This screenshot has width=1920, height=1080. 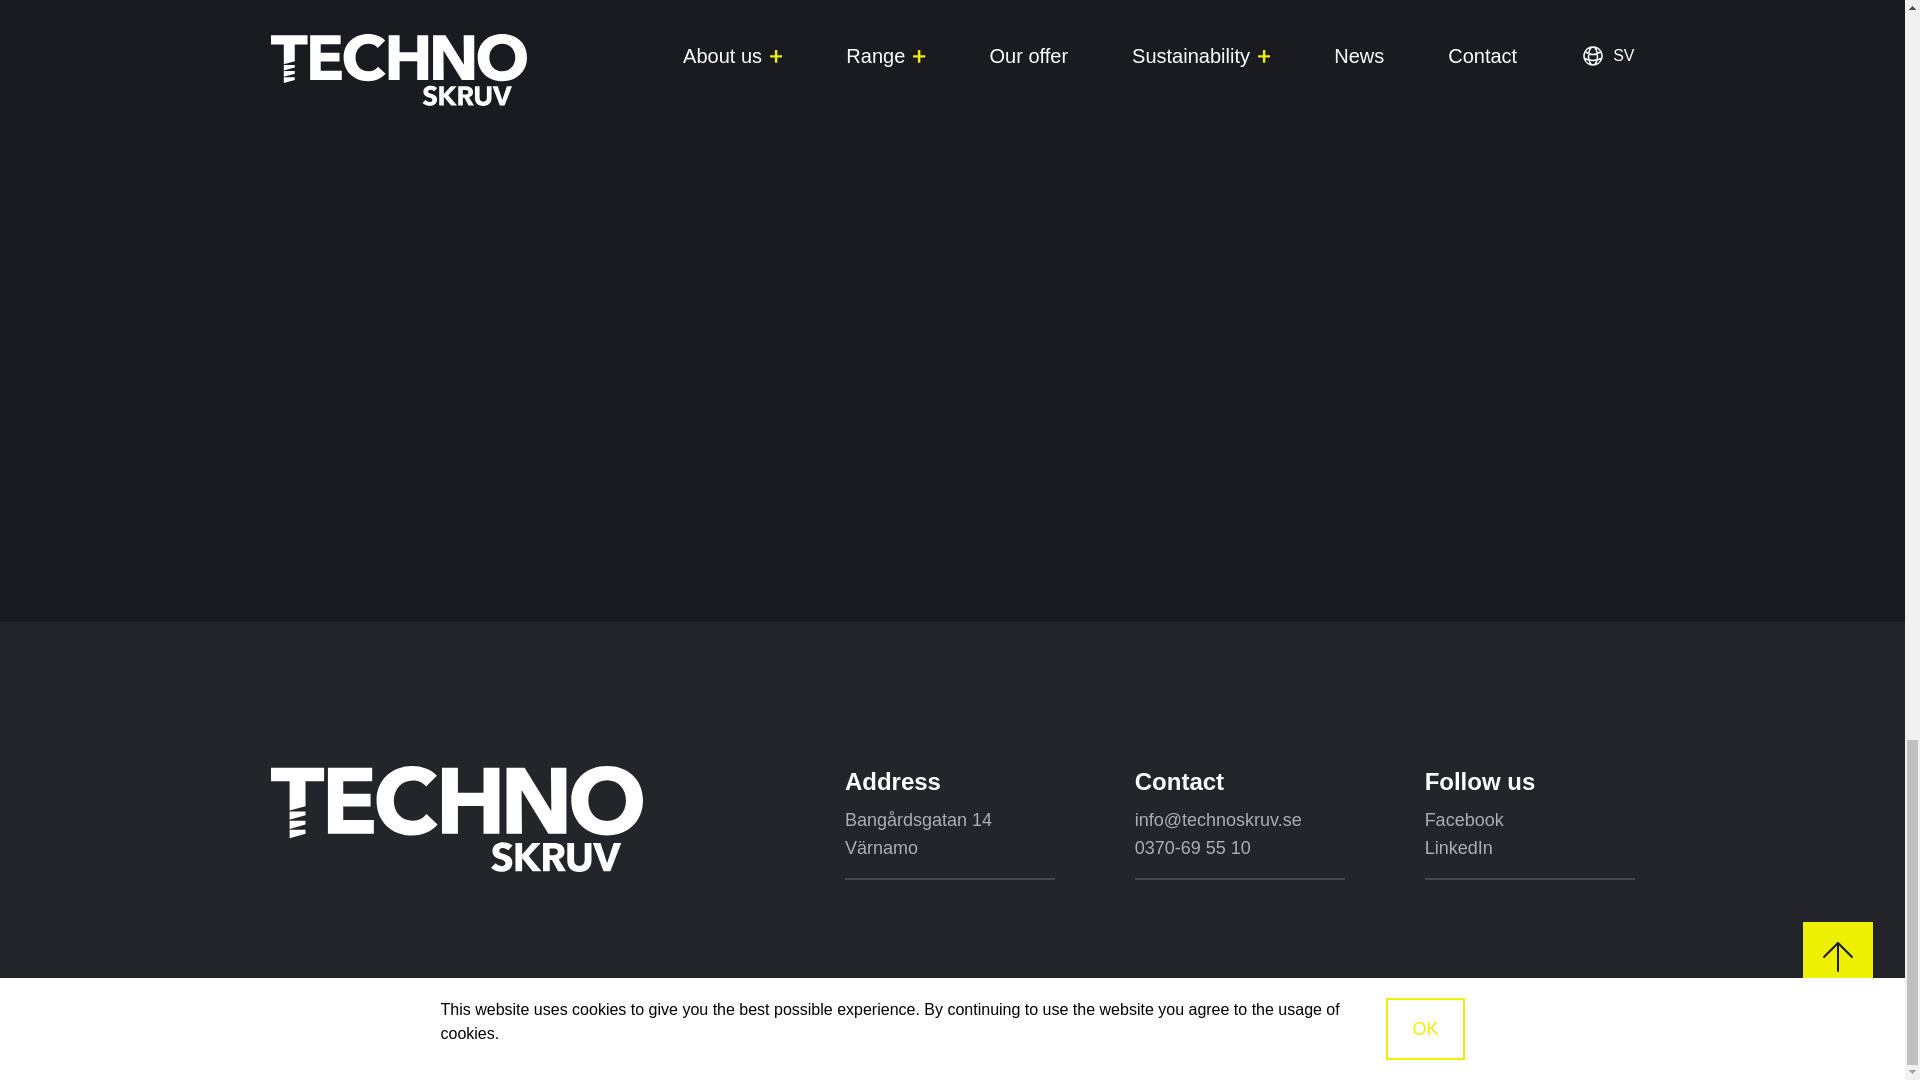 I want to click on LinkedIn, so click(x=1458, y=847).